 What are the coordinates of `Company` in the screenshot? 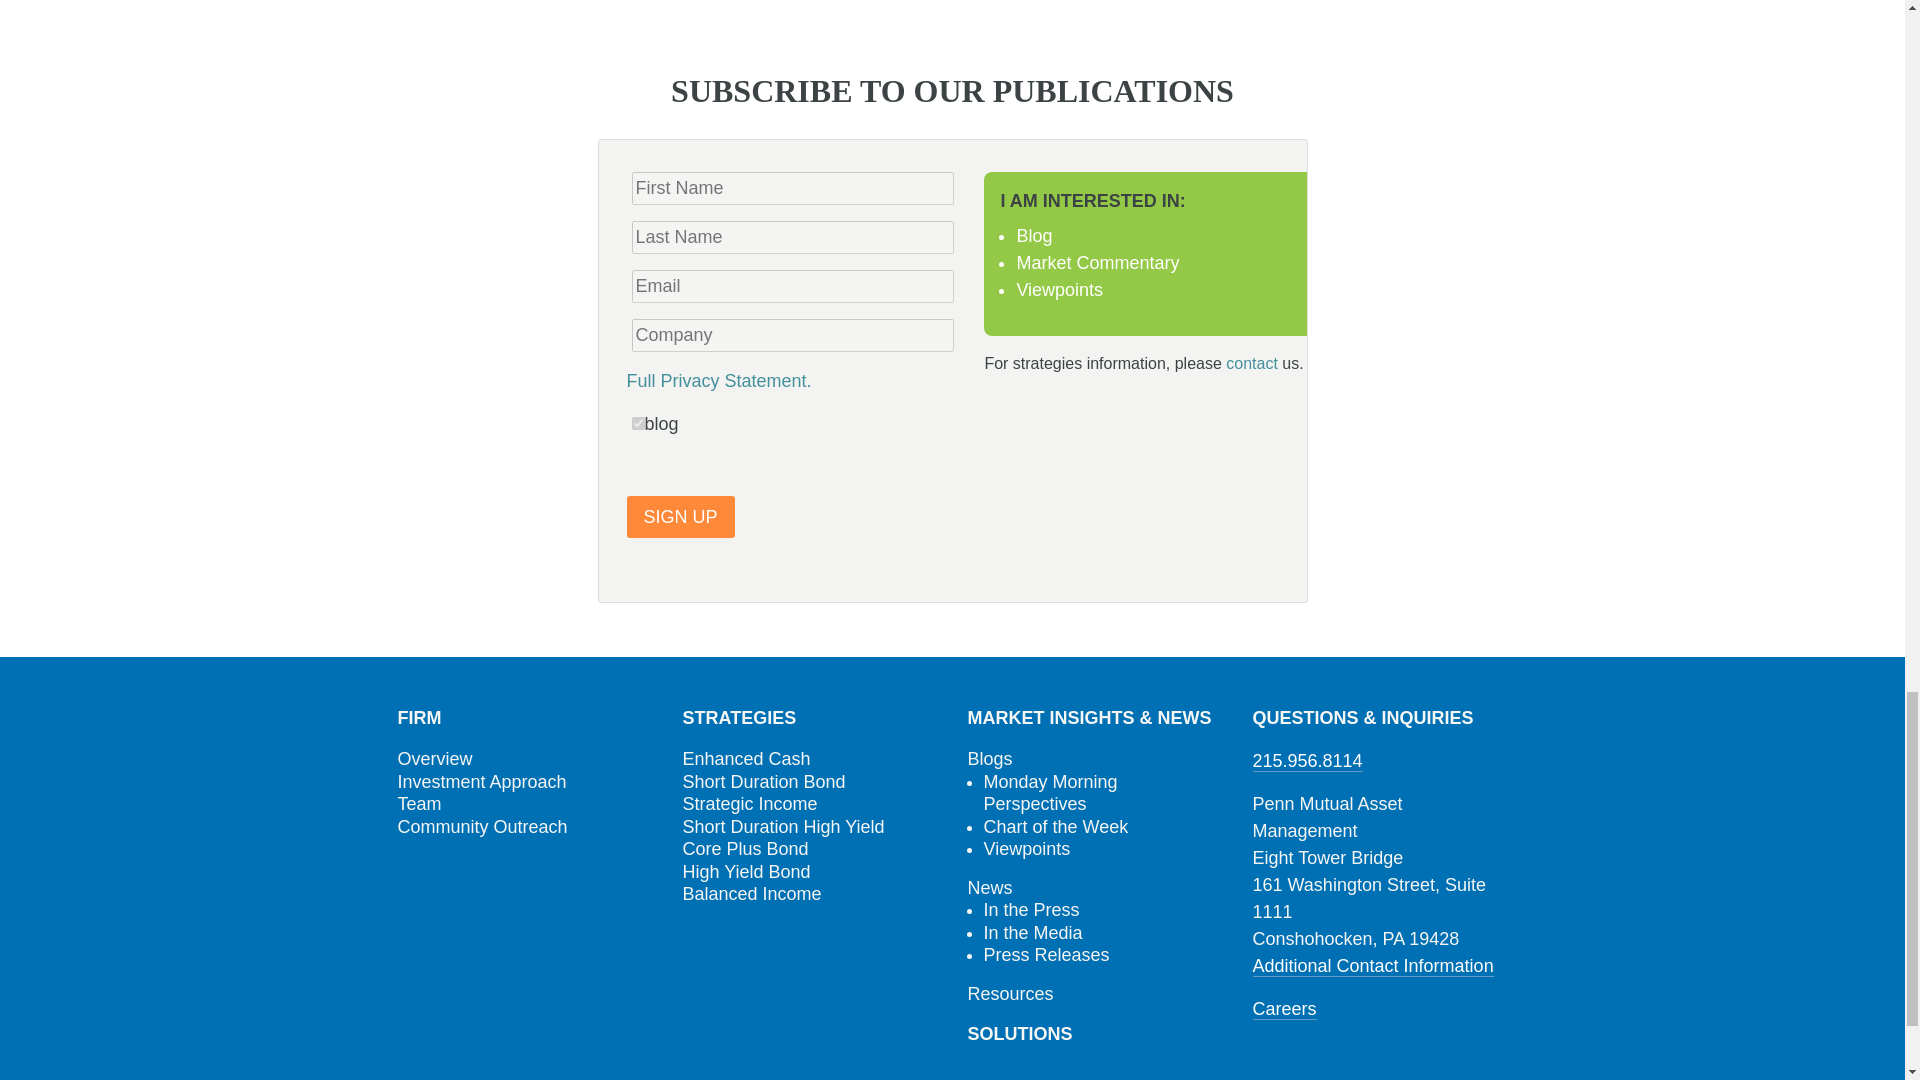 It's located at (792, 335).